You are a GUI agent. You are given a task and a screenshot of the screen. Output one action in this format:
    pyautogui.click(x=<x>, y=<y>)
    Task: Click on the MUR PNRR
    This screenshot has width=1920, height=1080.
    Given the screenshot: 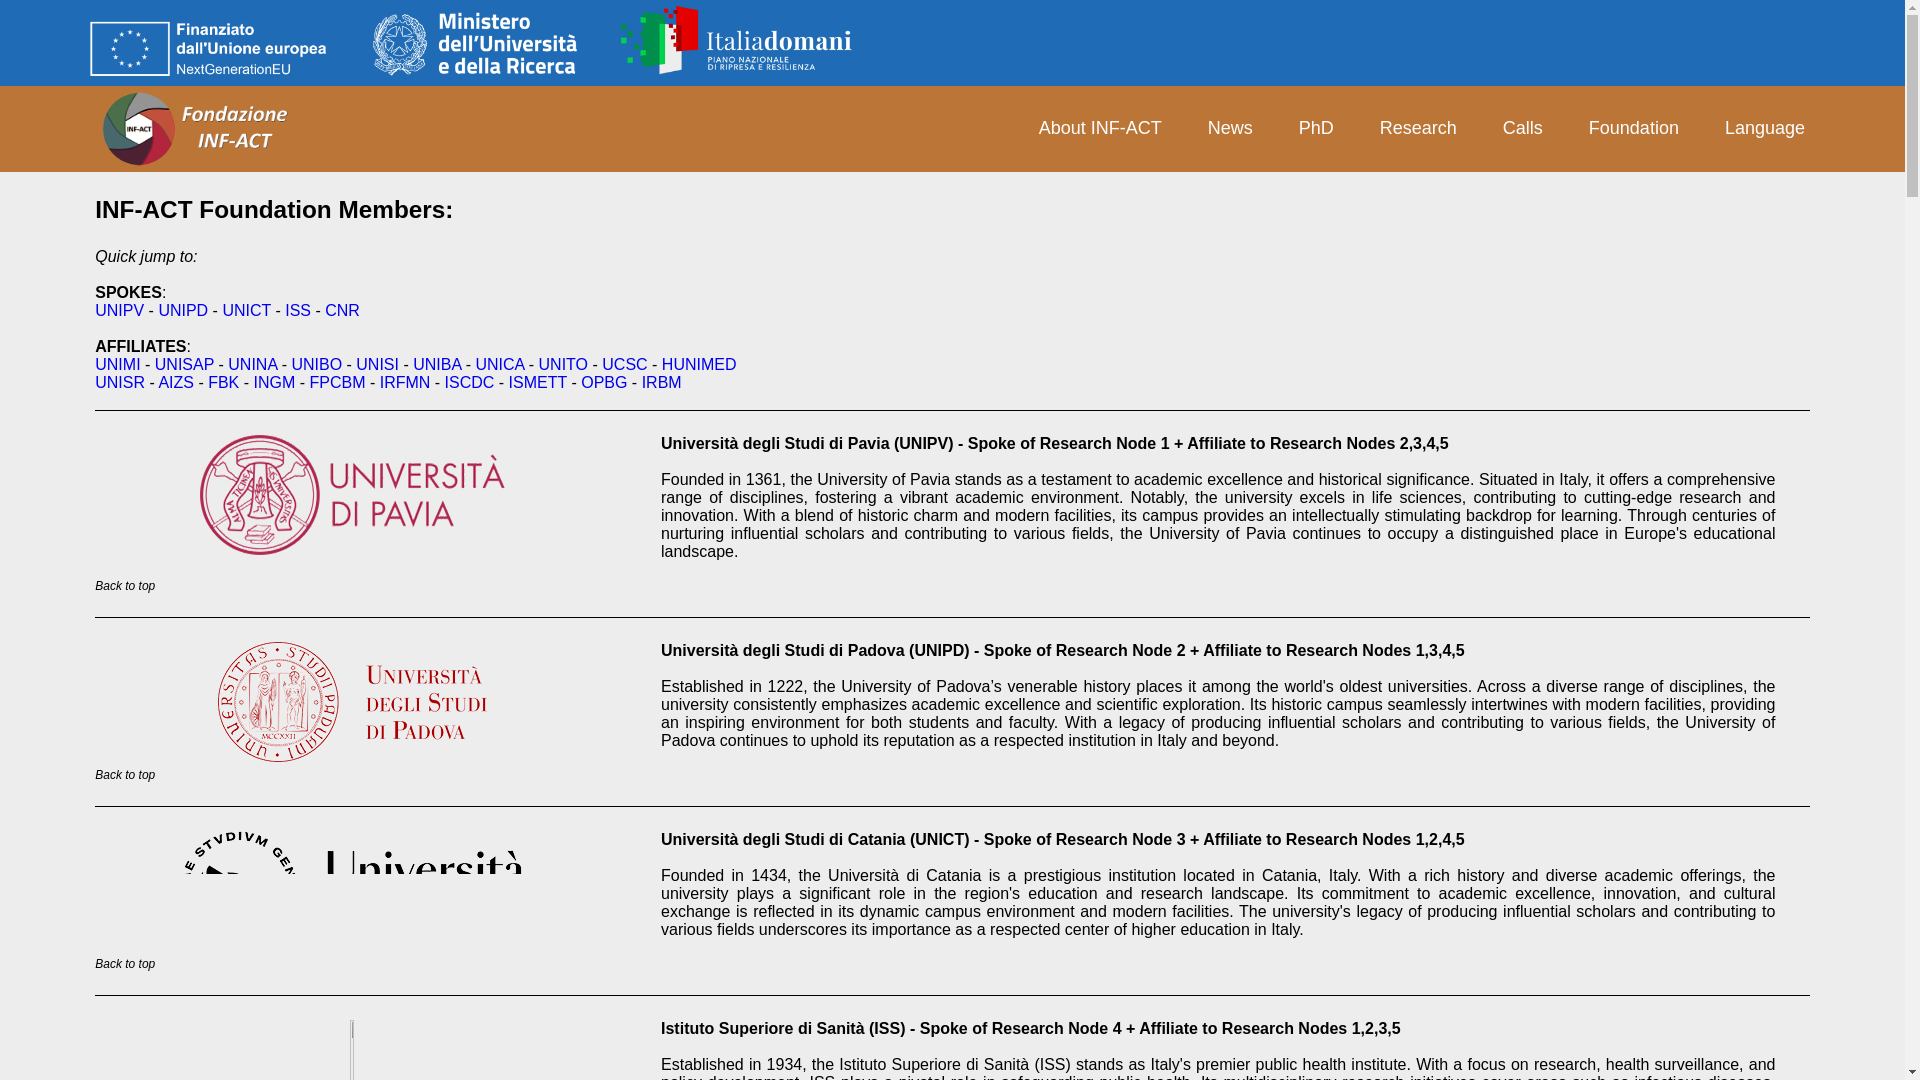 What is the action you would take?
    pyautogui.click(x=436, y=364)
    